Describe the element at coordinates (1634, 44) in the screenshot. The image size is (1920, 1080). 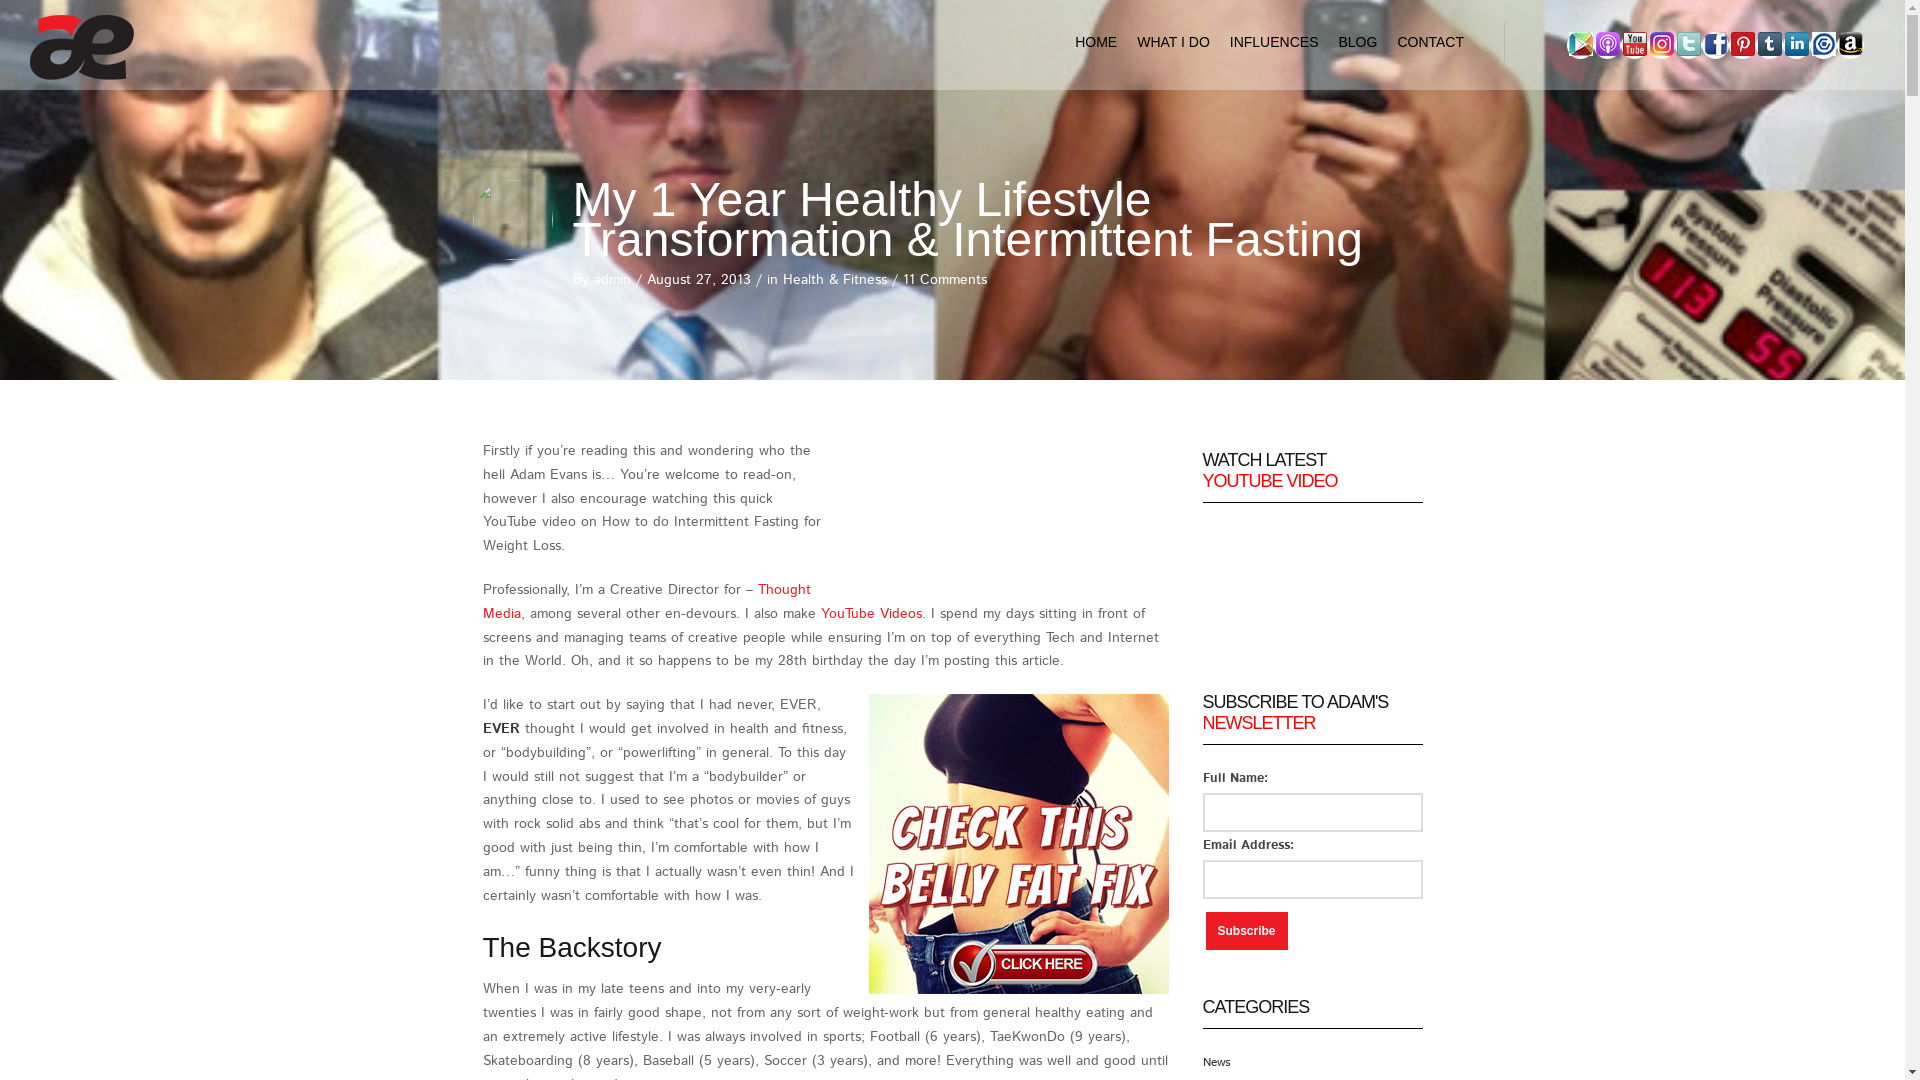
I see `YouTuber Adam Evans` at that location.